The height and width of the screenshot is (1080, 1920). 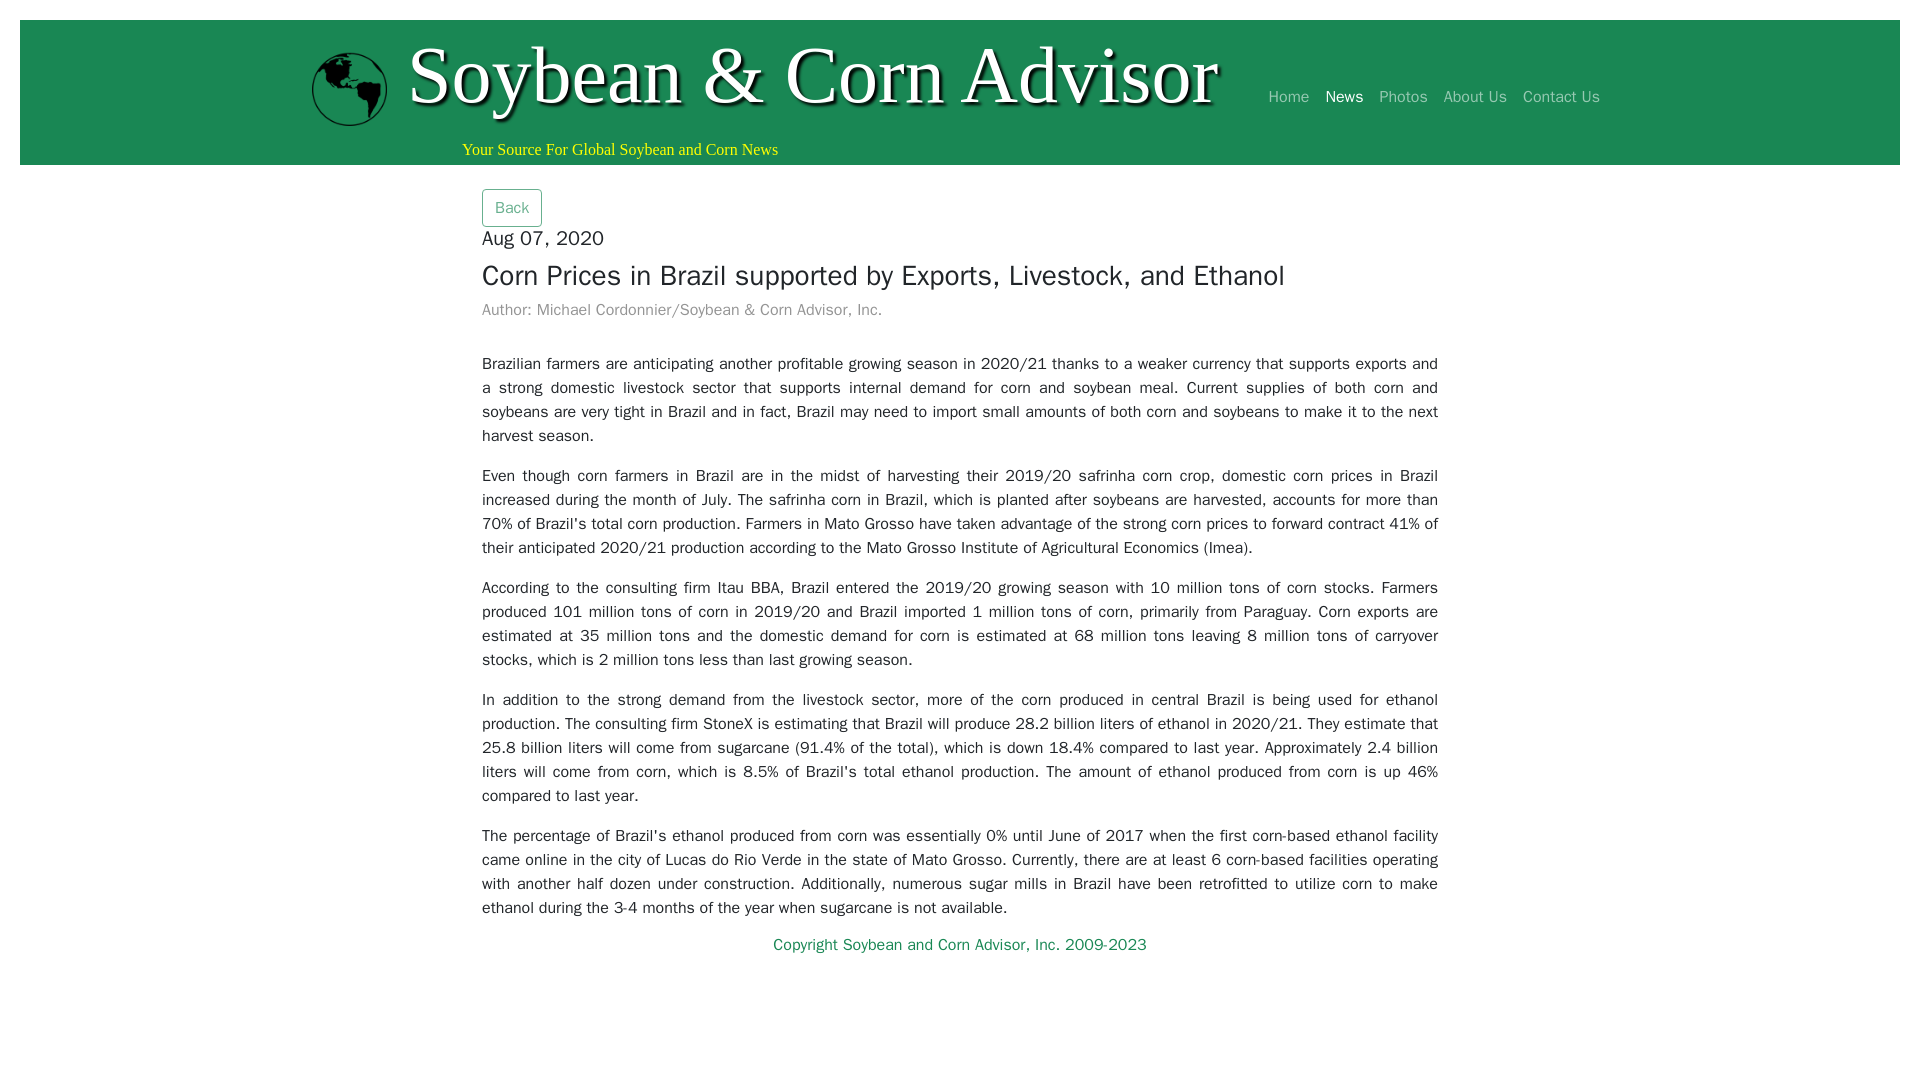 What do you see at coordinates (1344, 96) in the screenshot?
I see `News` at bounding box center [1344, 96].